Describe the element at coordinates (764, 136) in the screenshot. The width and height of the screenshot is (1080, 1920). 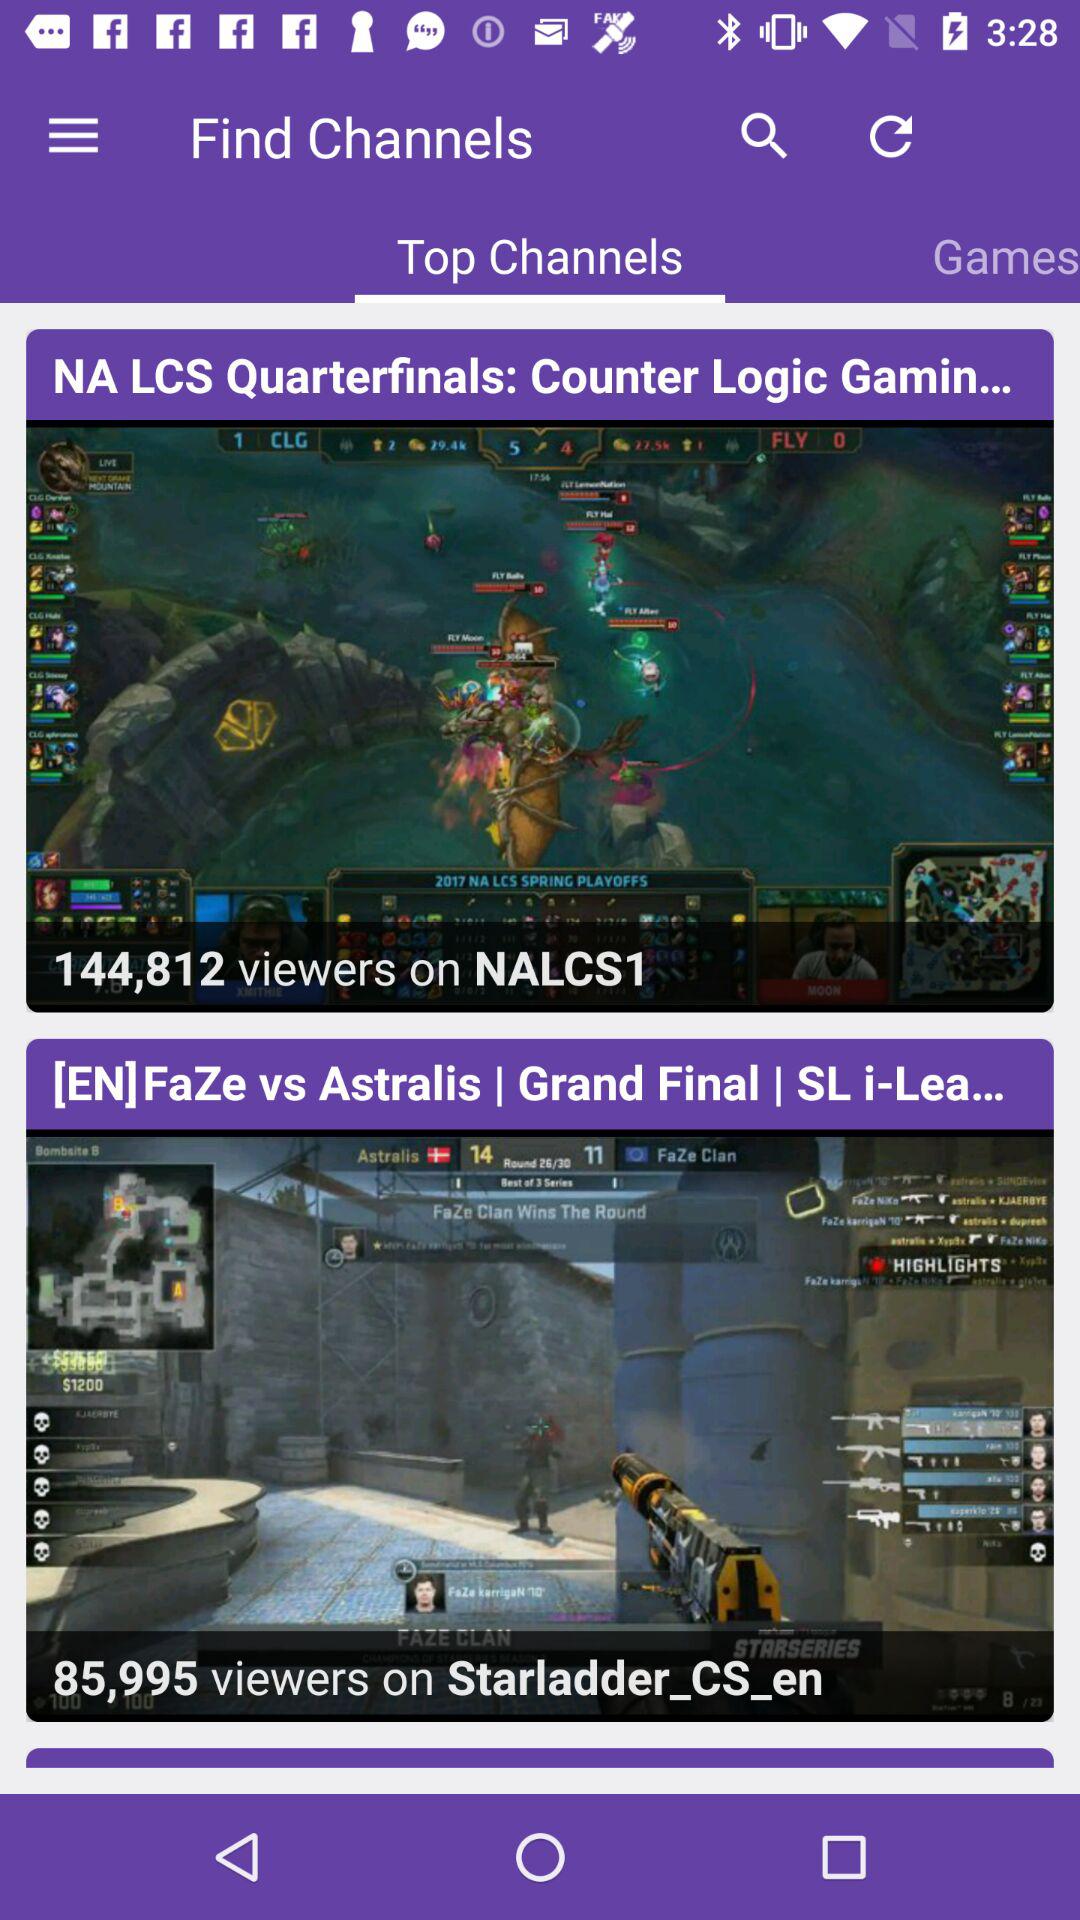
I see `tap item above the na lcs quarterfinals icon` at that location.